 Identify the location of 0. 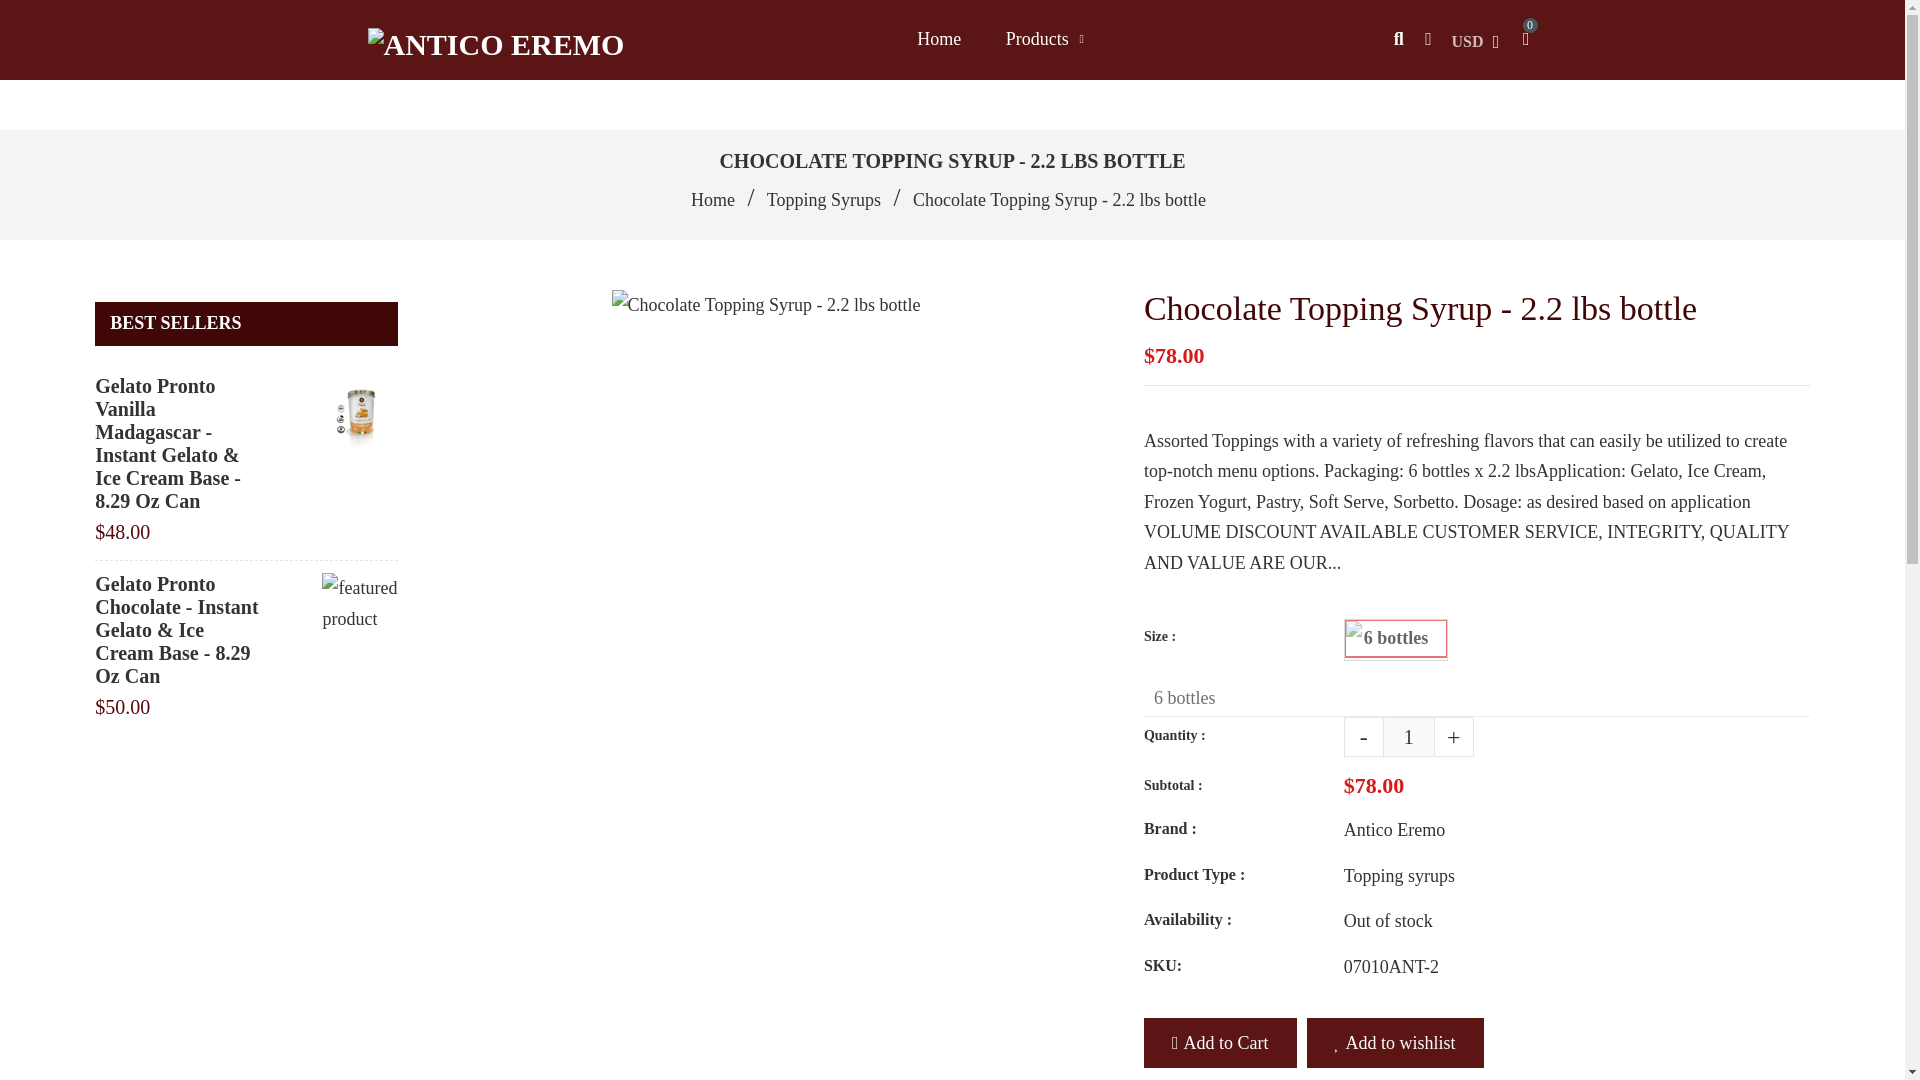
(1521, 39).